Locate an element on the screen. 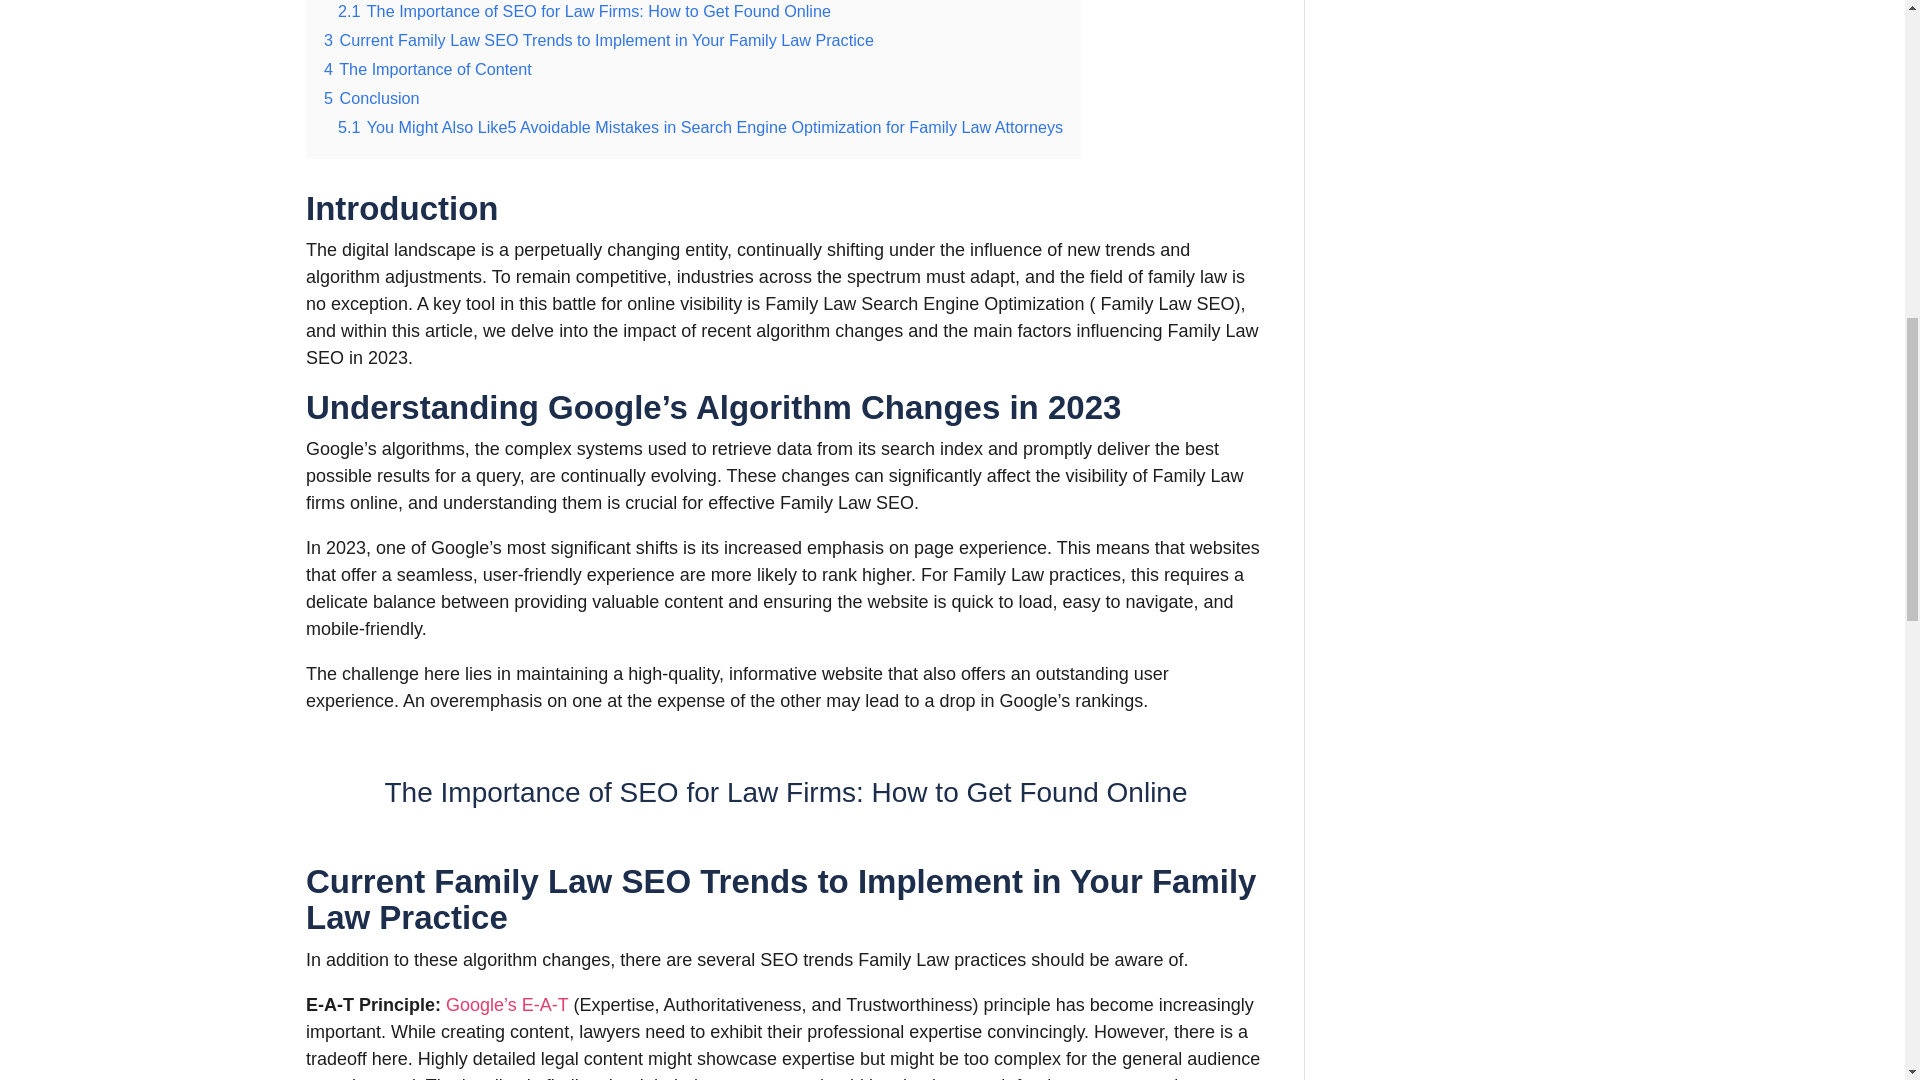  5 Conclusion is located at coordinates (372, 97).